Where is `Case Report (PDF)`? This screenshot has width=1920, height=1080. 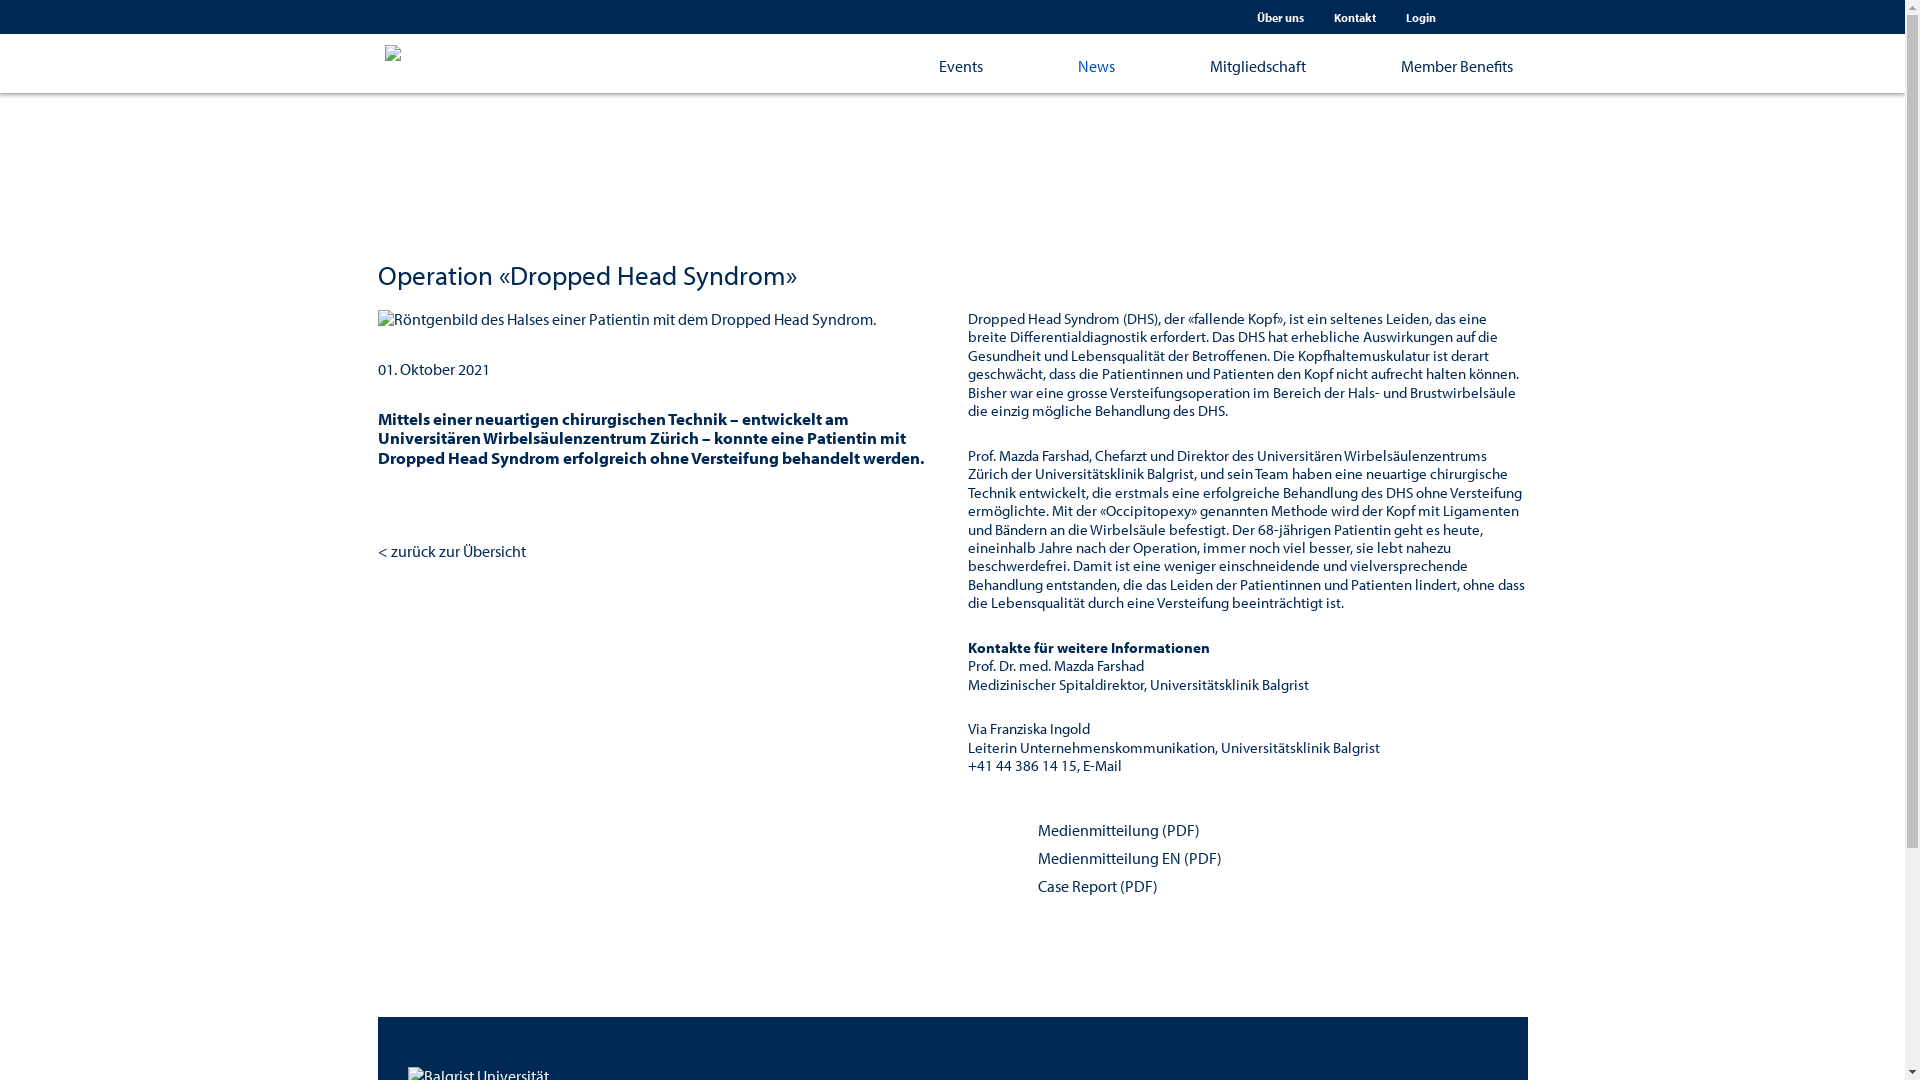
Case Report (PDF) is located at coordinates (1080, 887).